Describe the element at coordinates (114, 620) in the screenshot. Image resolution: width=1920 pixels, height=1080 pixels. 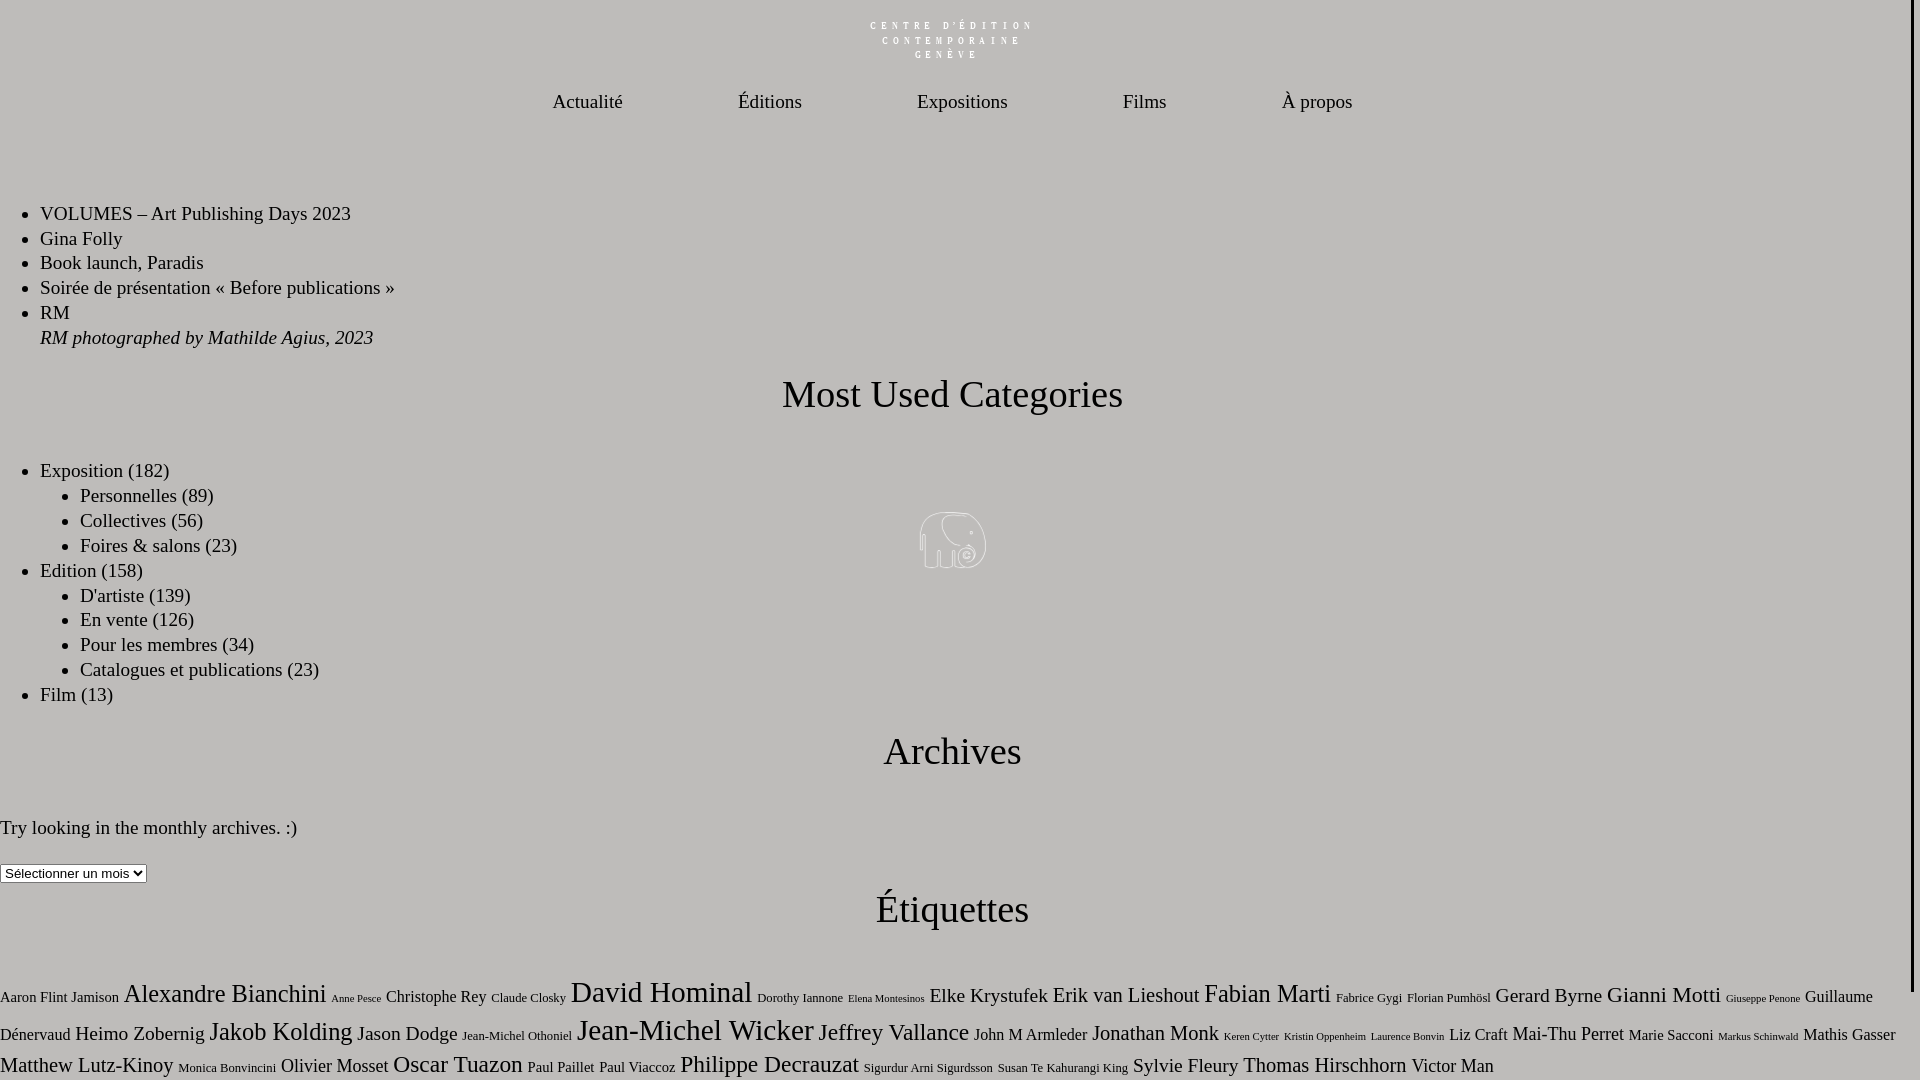
I see `En vente` at that location.